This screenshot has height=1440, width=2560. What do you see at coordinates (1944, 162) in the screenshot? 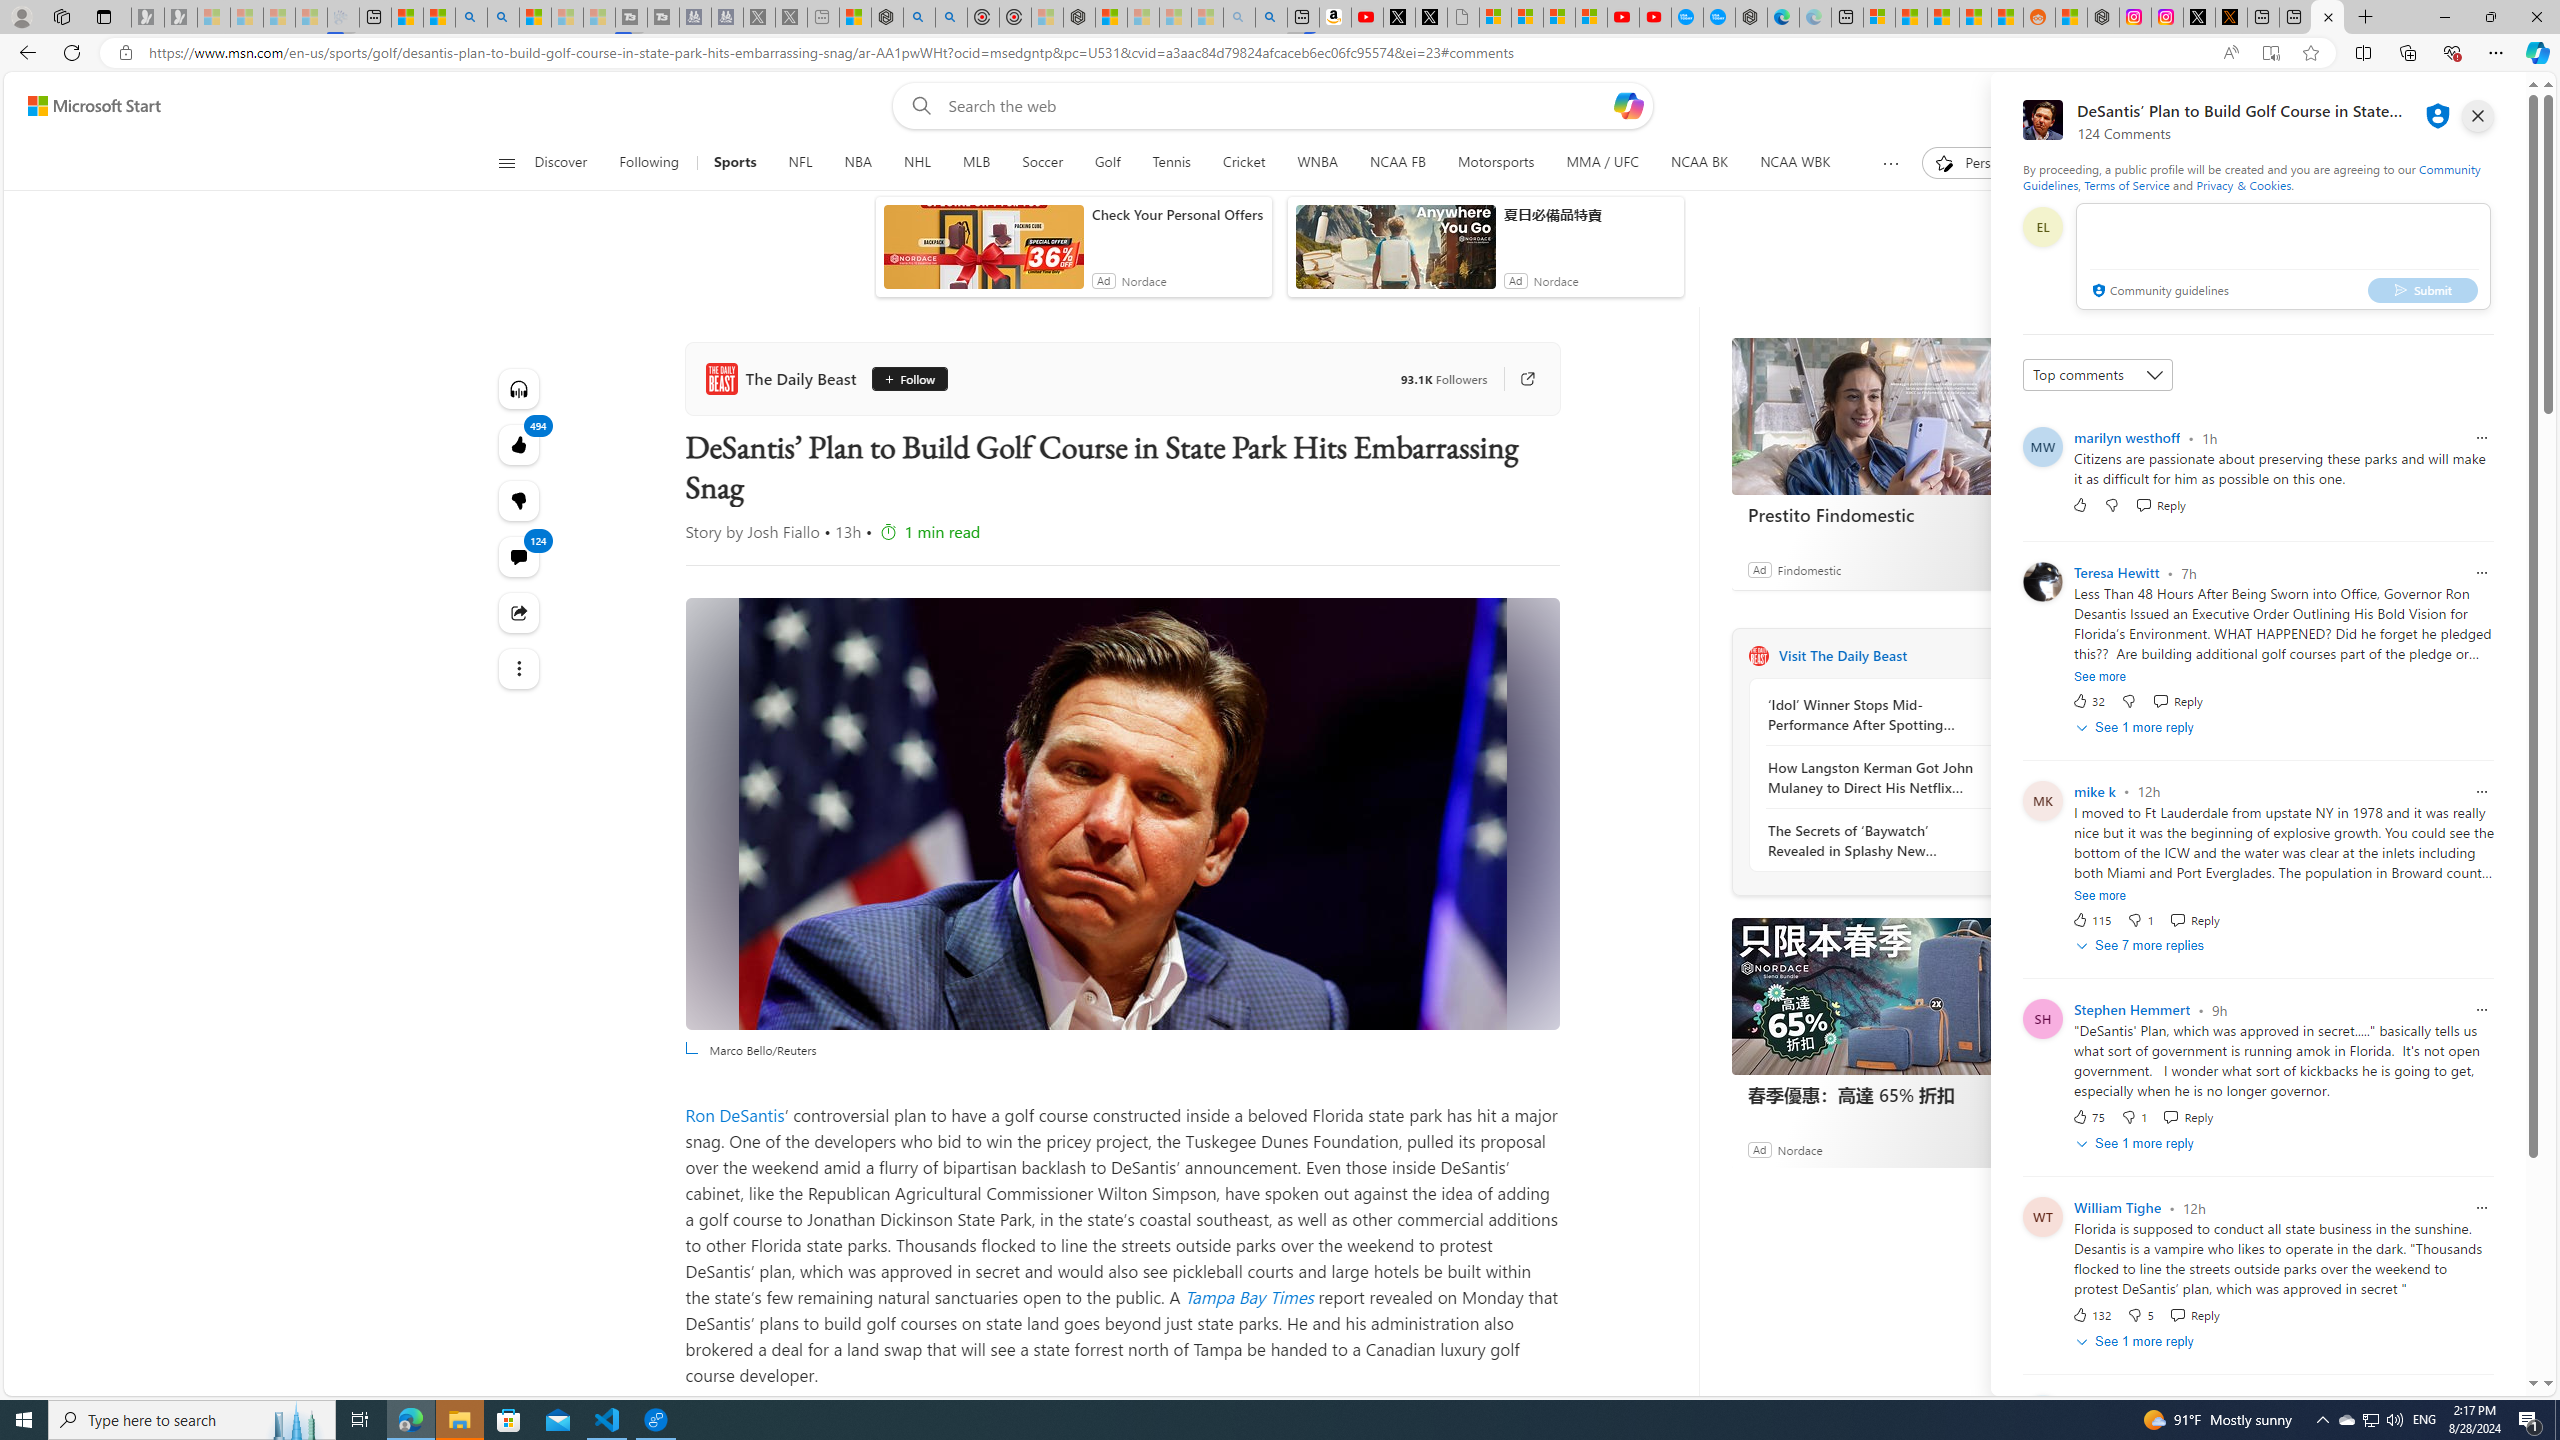
I see `To get missing image descriptions, open the context menu.` at bounding box center [1944, 162].